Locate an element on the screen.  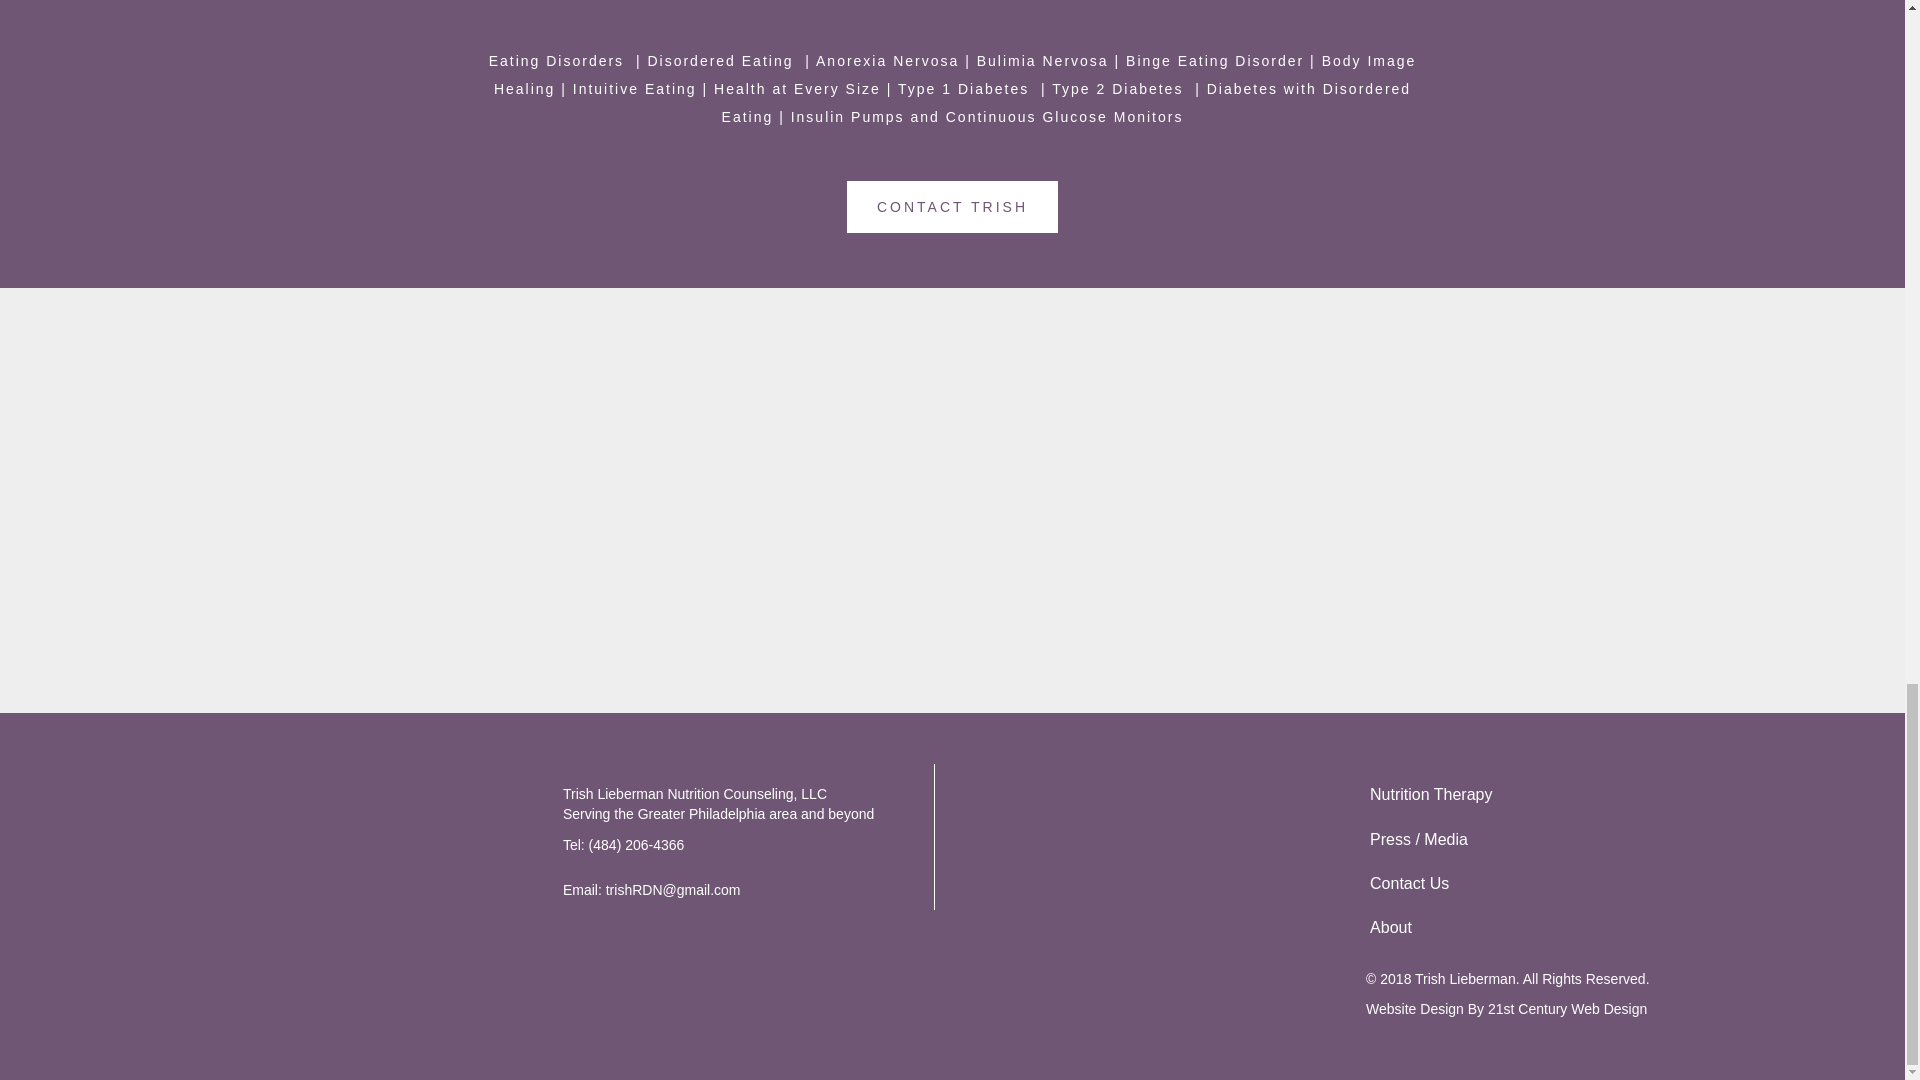
Contact Us is located at coordinates (1610, 883).